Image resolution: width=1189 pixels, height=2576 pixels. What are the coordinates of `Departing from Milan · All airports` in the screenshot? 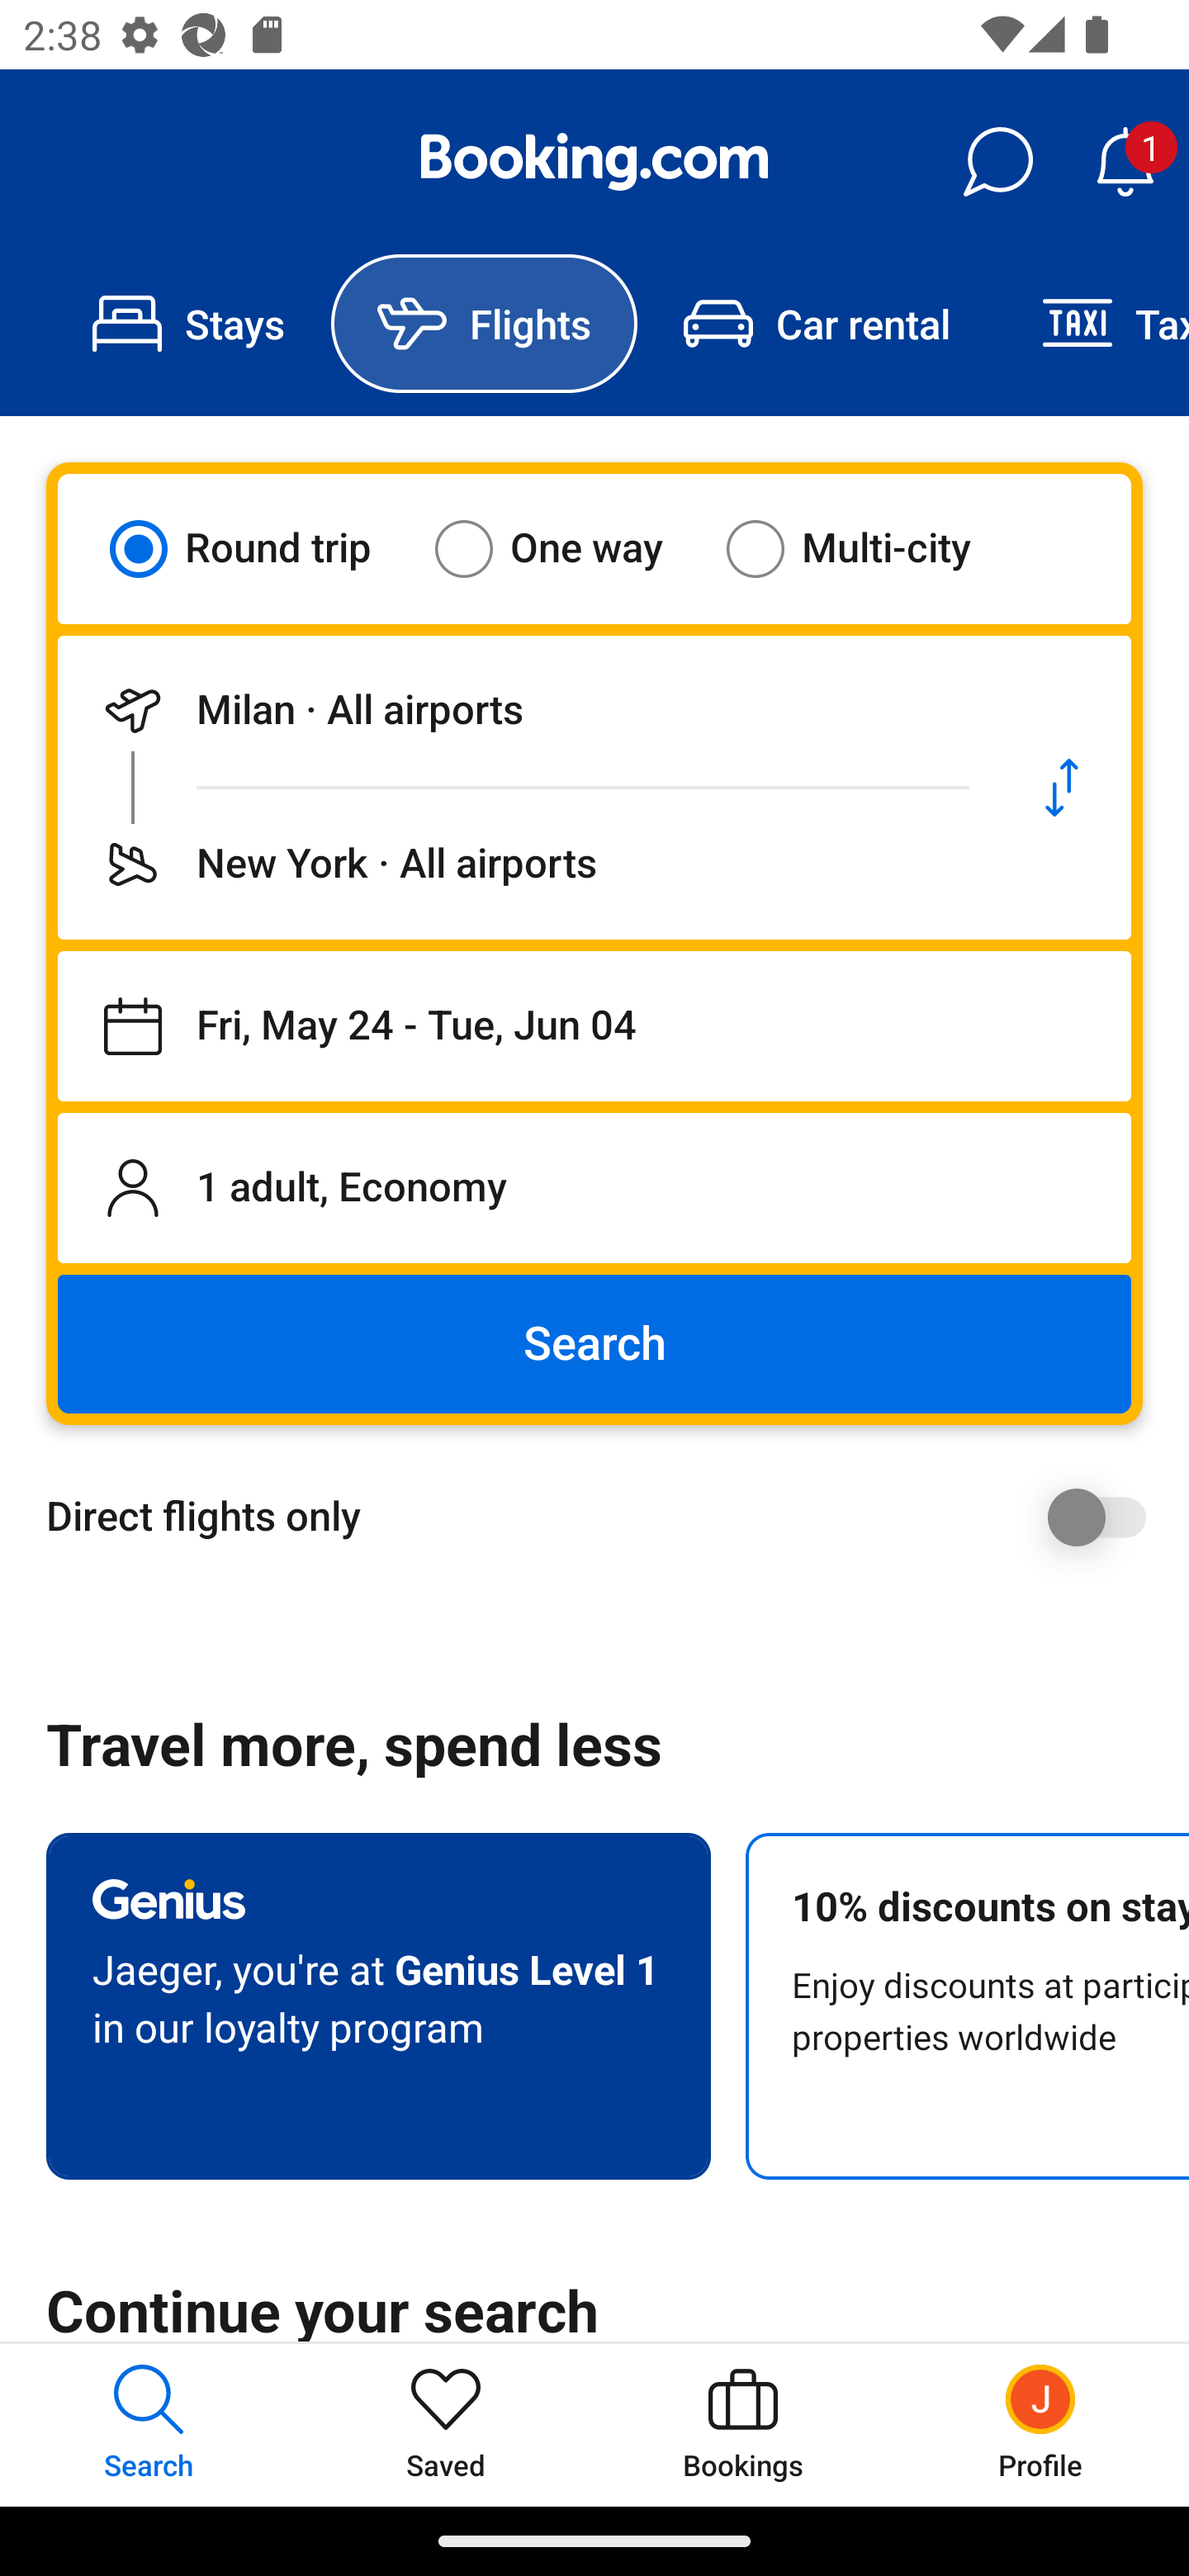 It's located at (525, 710).